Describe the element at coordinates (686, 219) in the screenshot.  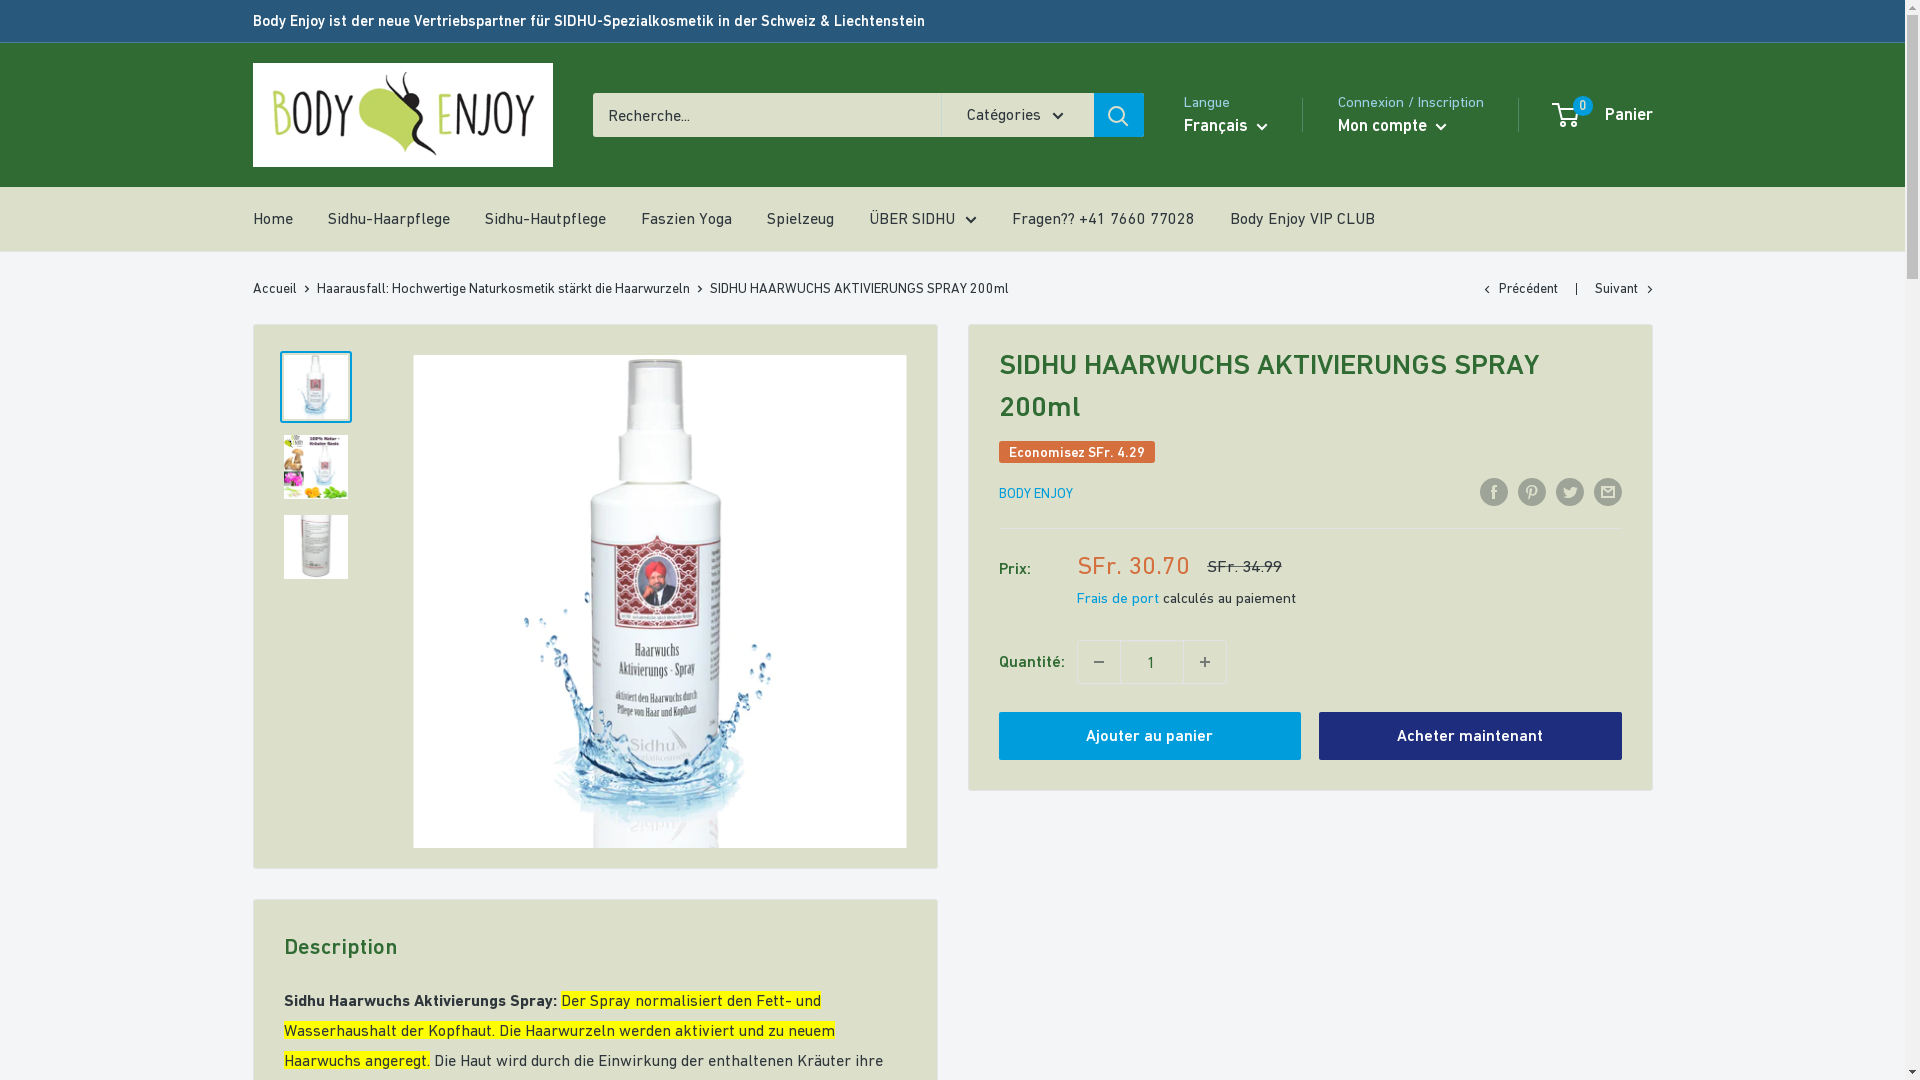
I see `Faszien Yoga` at that location.